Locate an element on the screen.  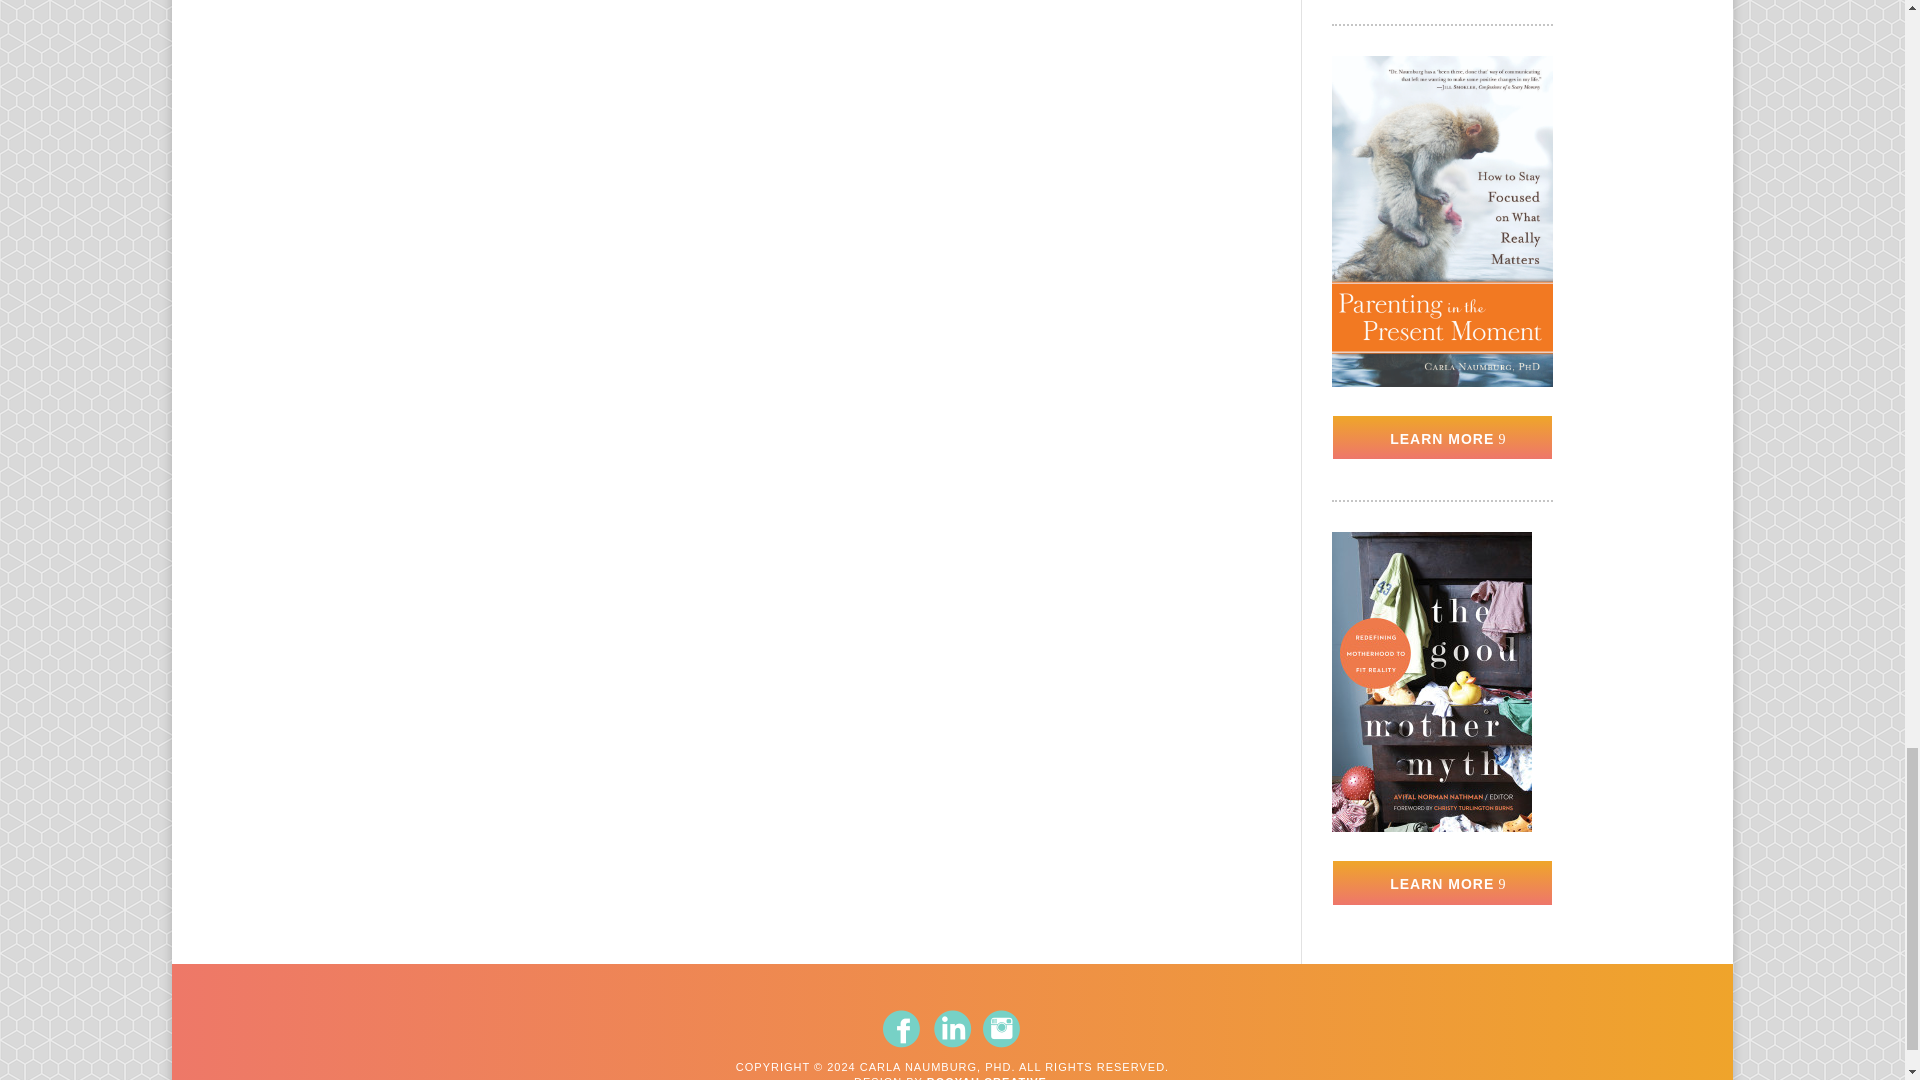
LEARN MORE is located at coordinates (1442, 882).